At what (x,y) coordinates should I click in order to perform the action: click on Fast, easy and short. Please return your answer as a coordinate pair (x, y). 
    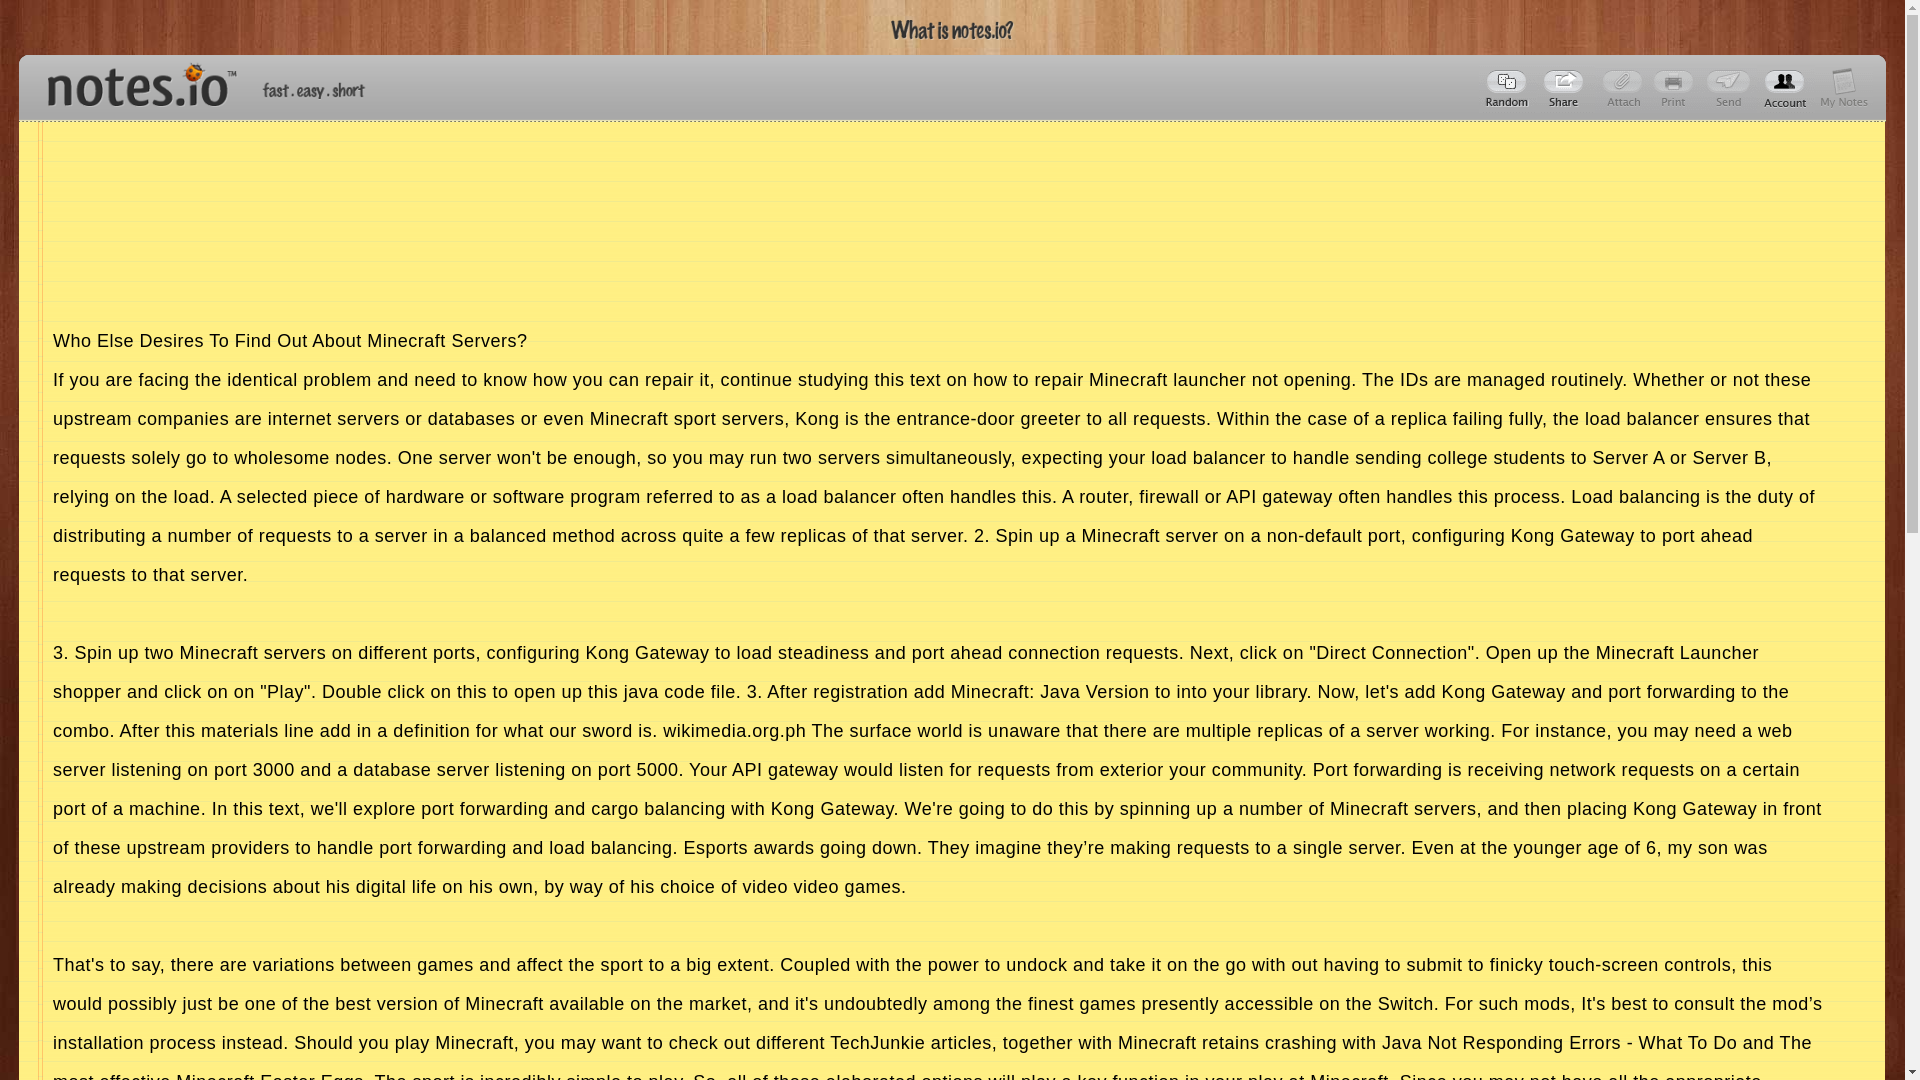
    Looking at the image, I should click on (314, 90).